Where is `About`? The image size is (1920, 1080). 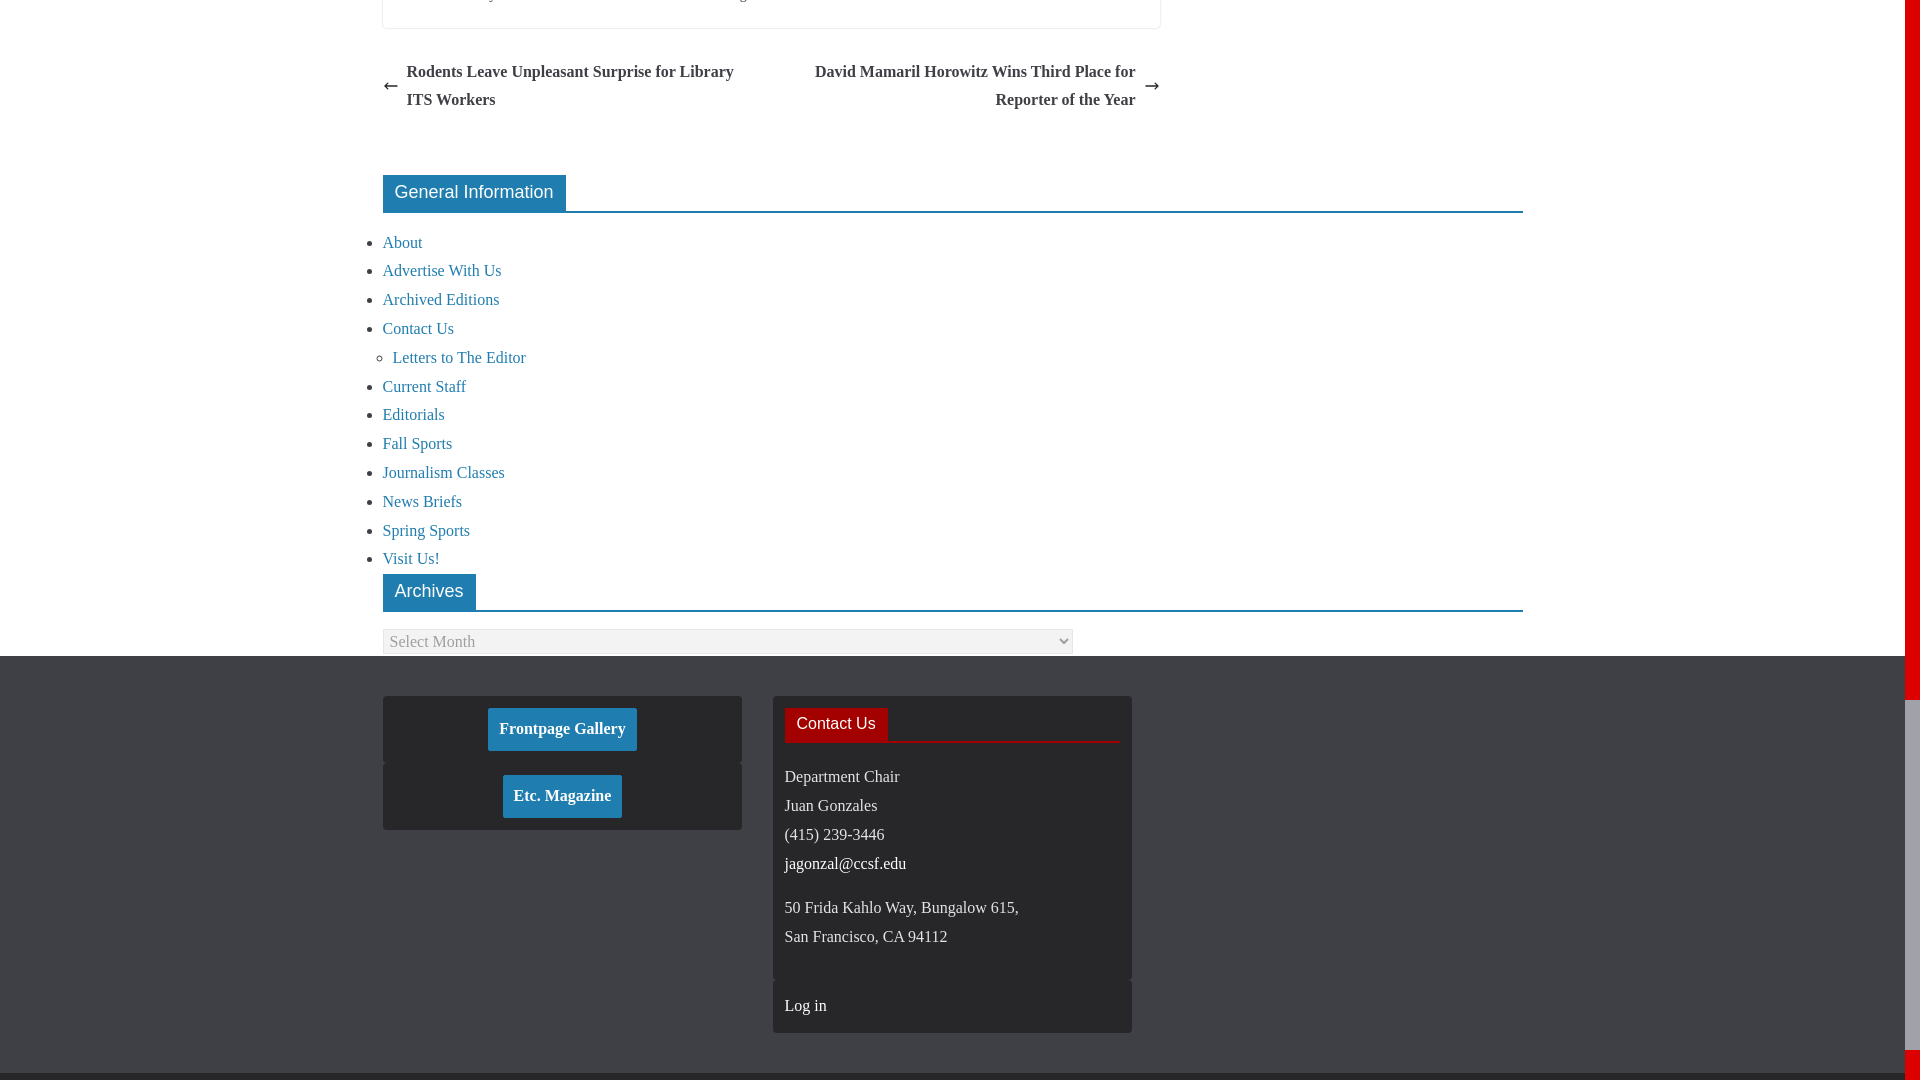 About is located at coordinates (402, 242).